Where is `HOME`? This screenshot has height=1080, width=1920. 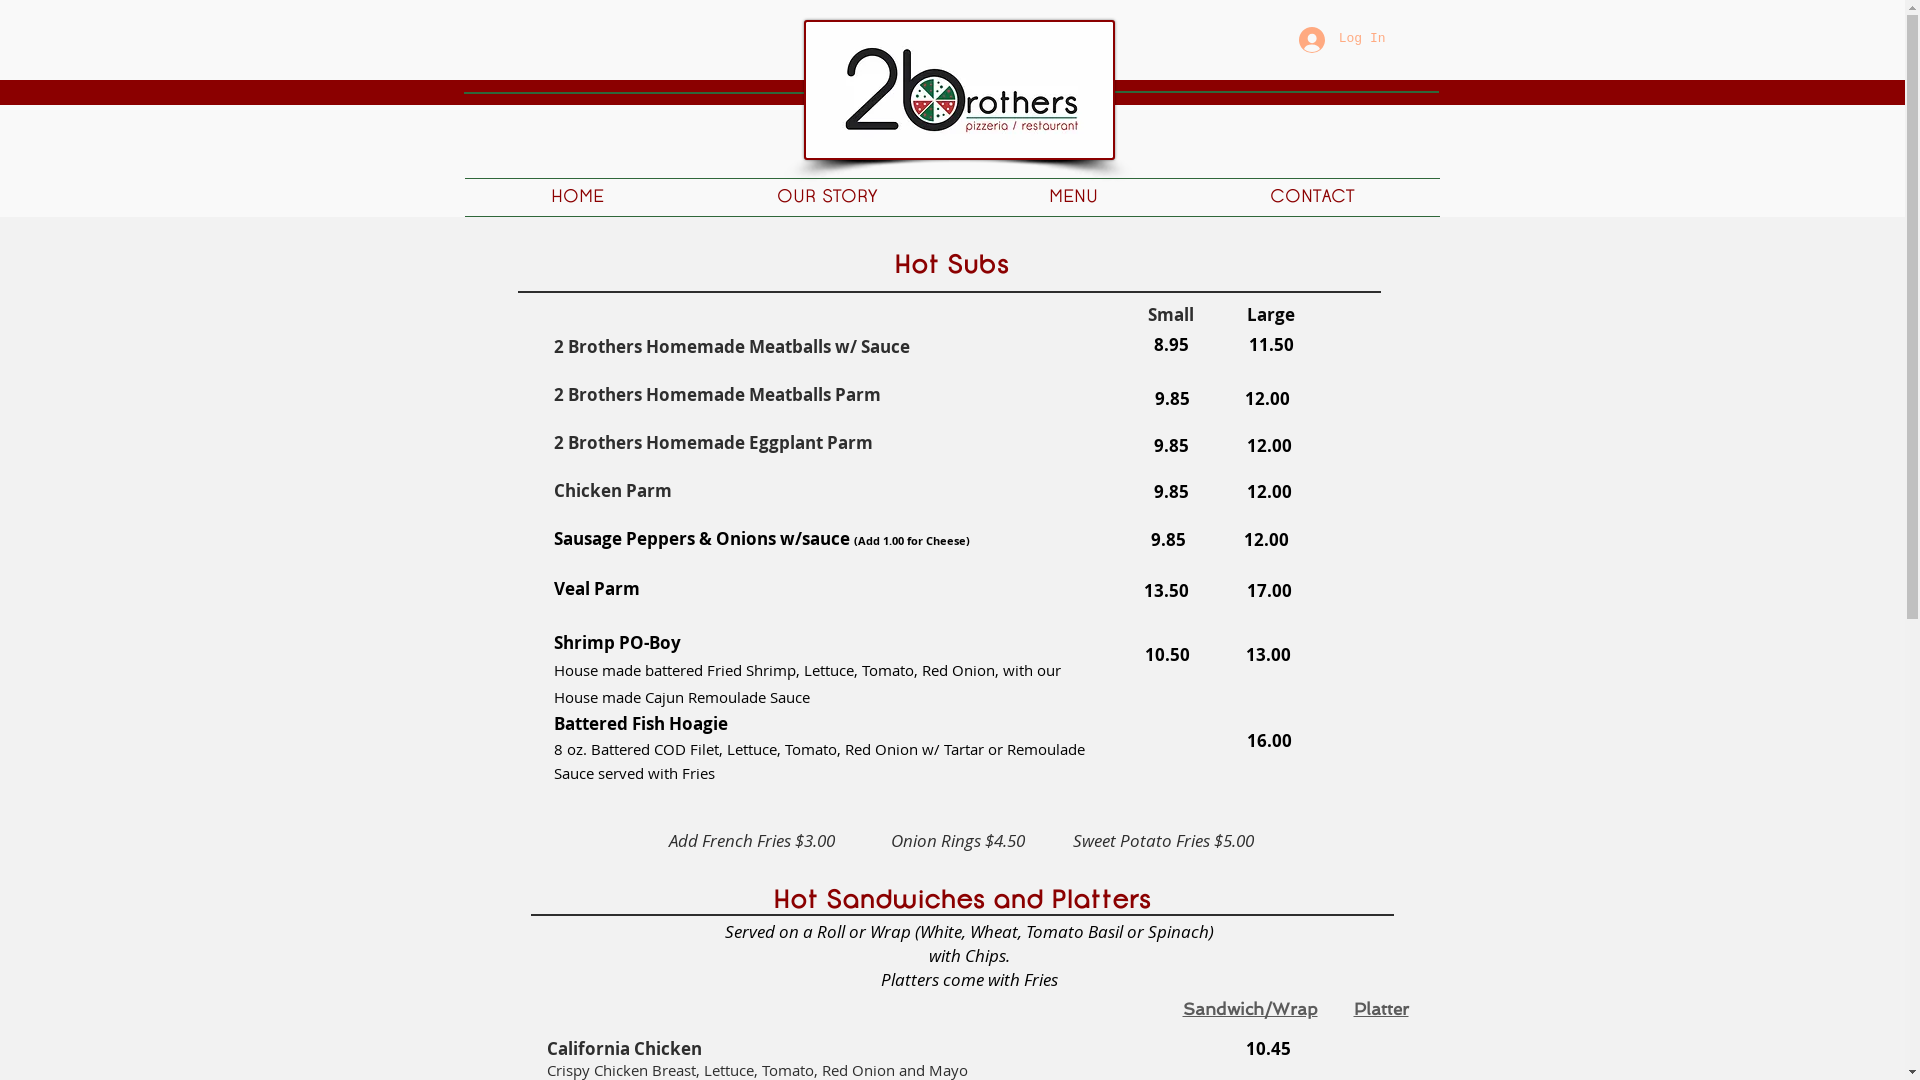 HOME is located at coordinates (577, 198).